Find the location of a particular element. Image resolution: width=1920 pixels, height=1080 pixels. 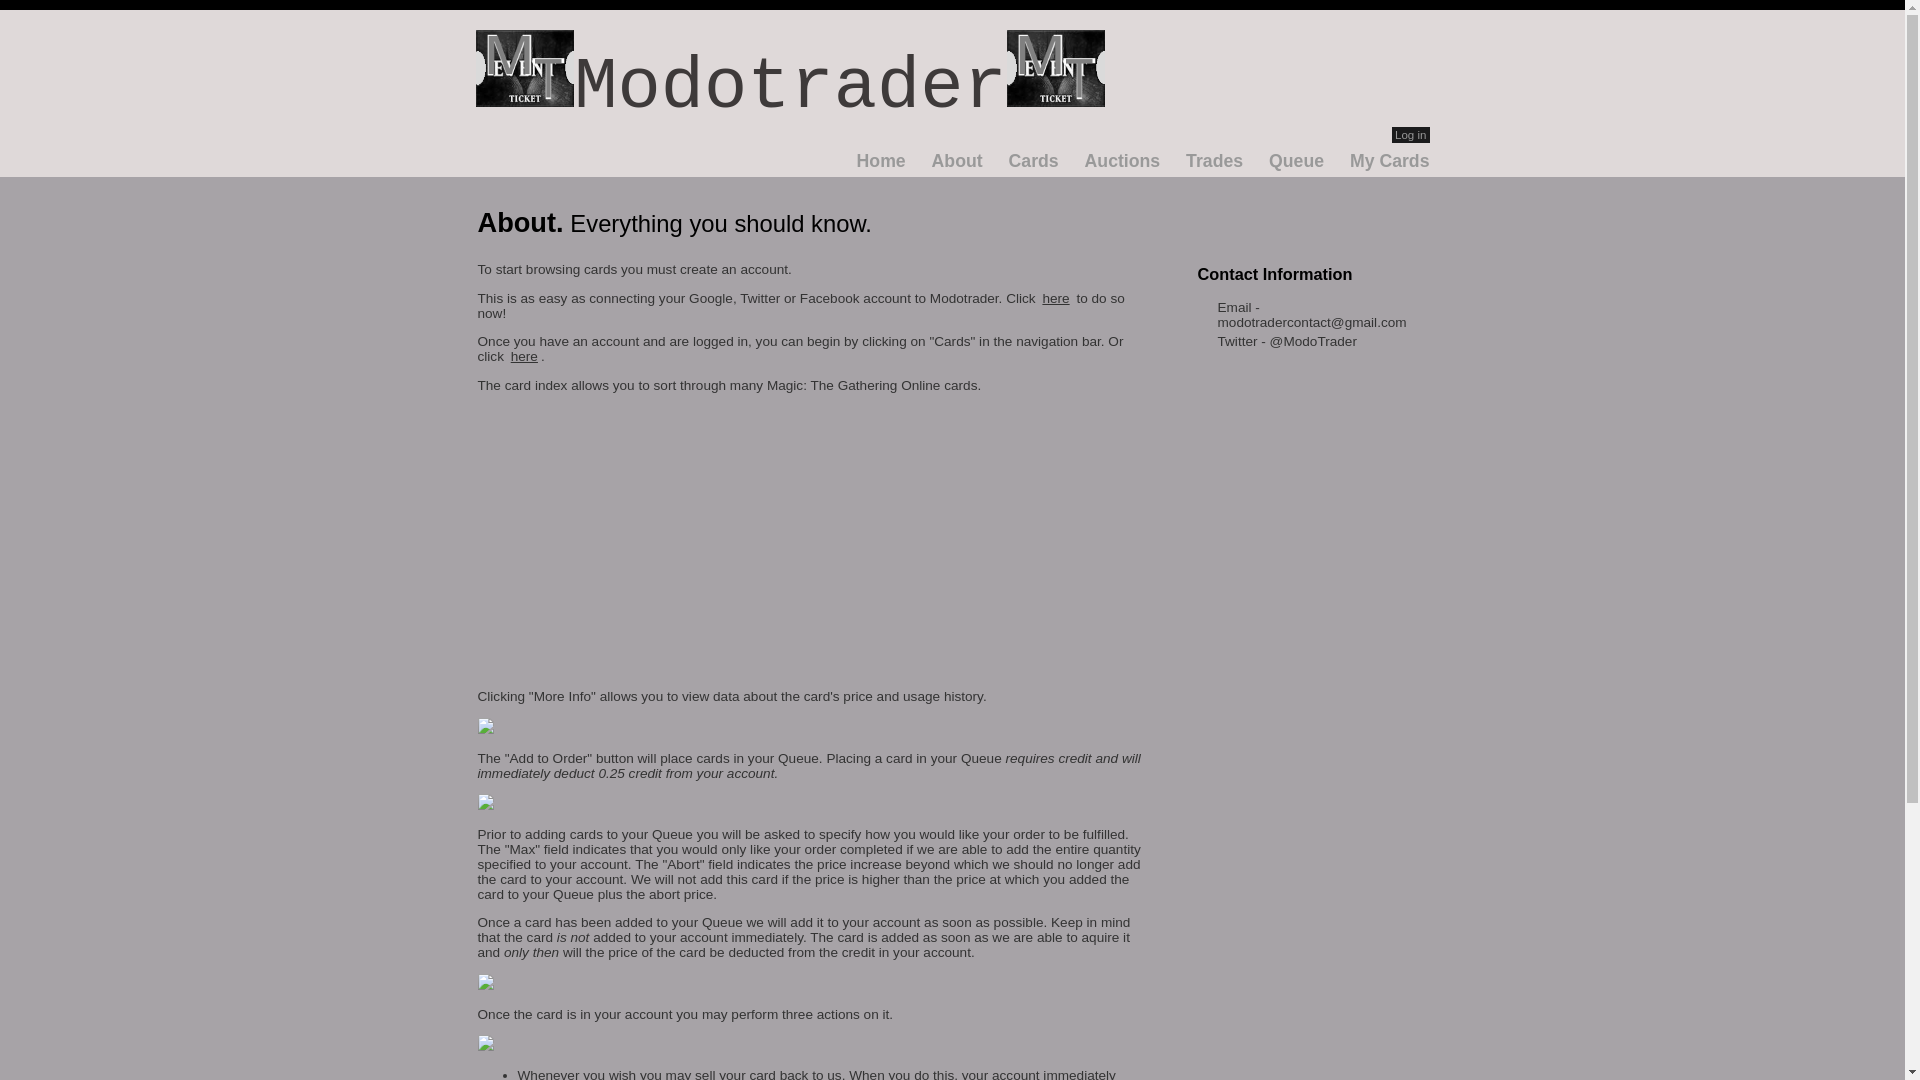

Queue is located at coordinates (1296, 160).